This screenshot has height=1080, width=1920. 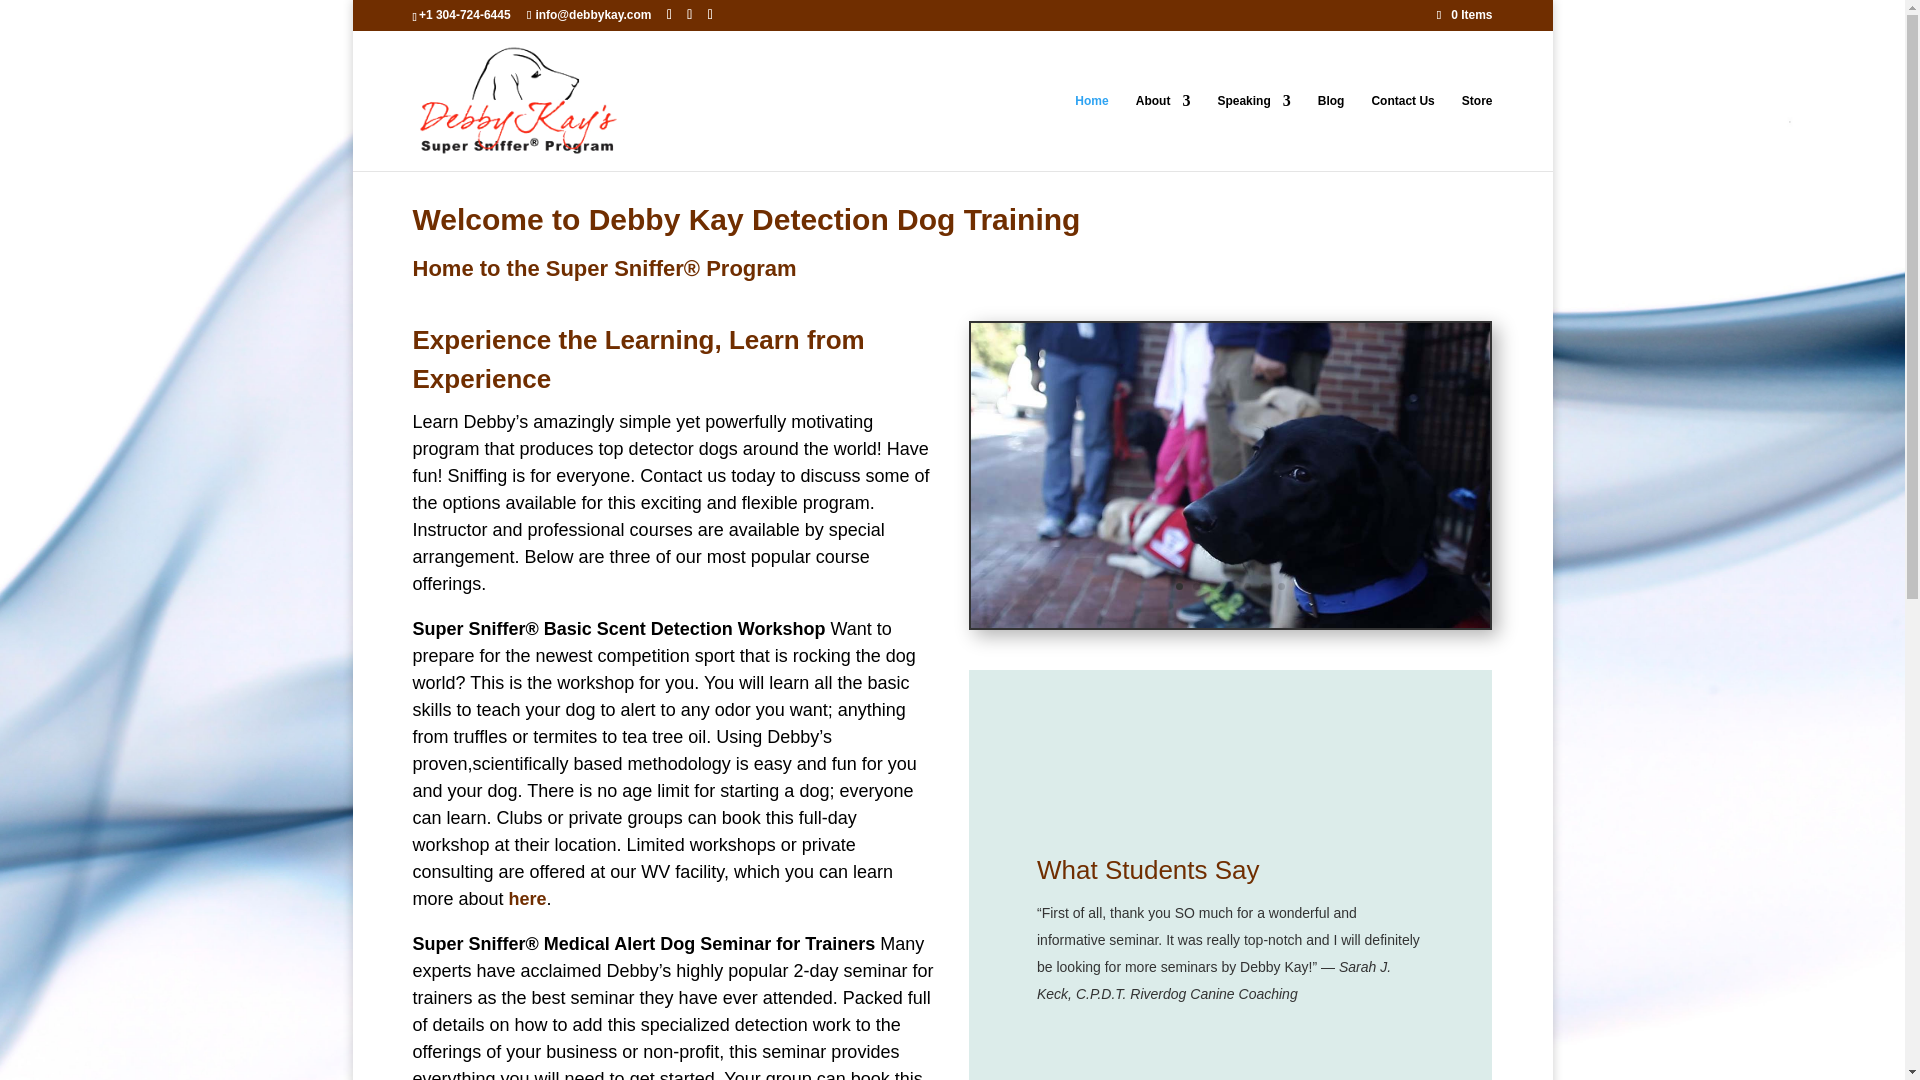 What do you see at coordinates (1464, 14) in the screenshot?
I see `0 Items` at bounding box center [1464, 14].